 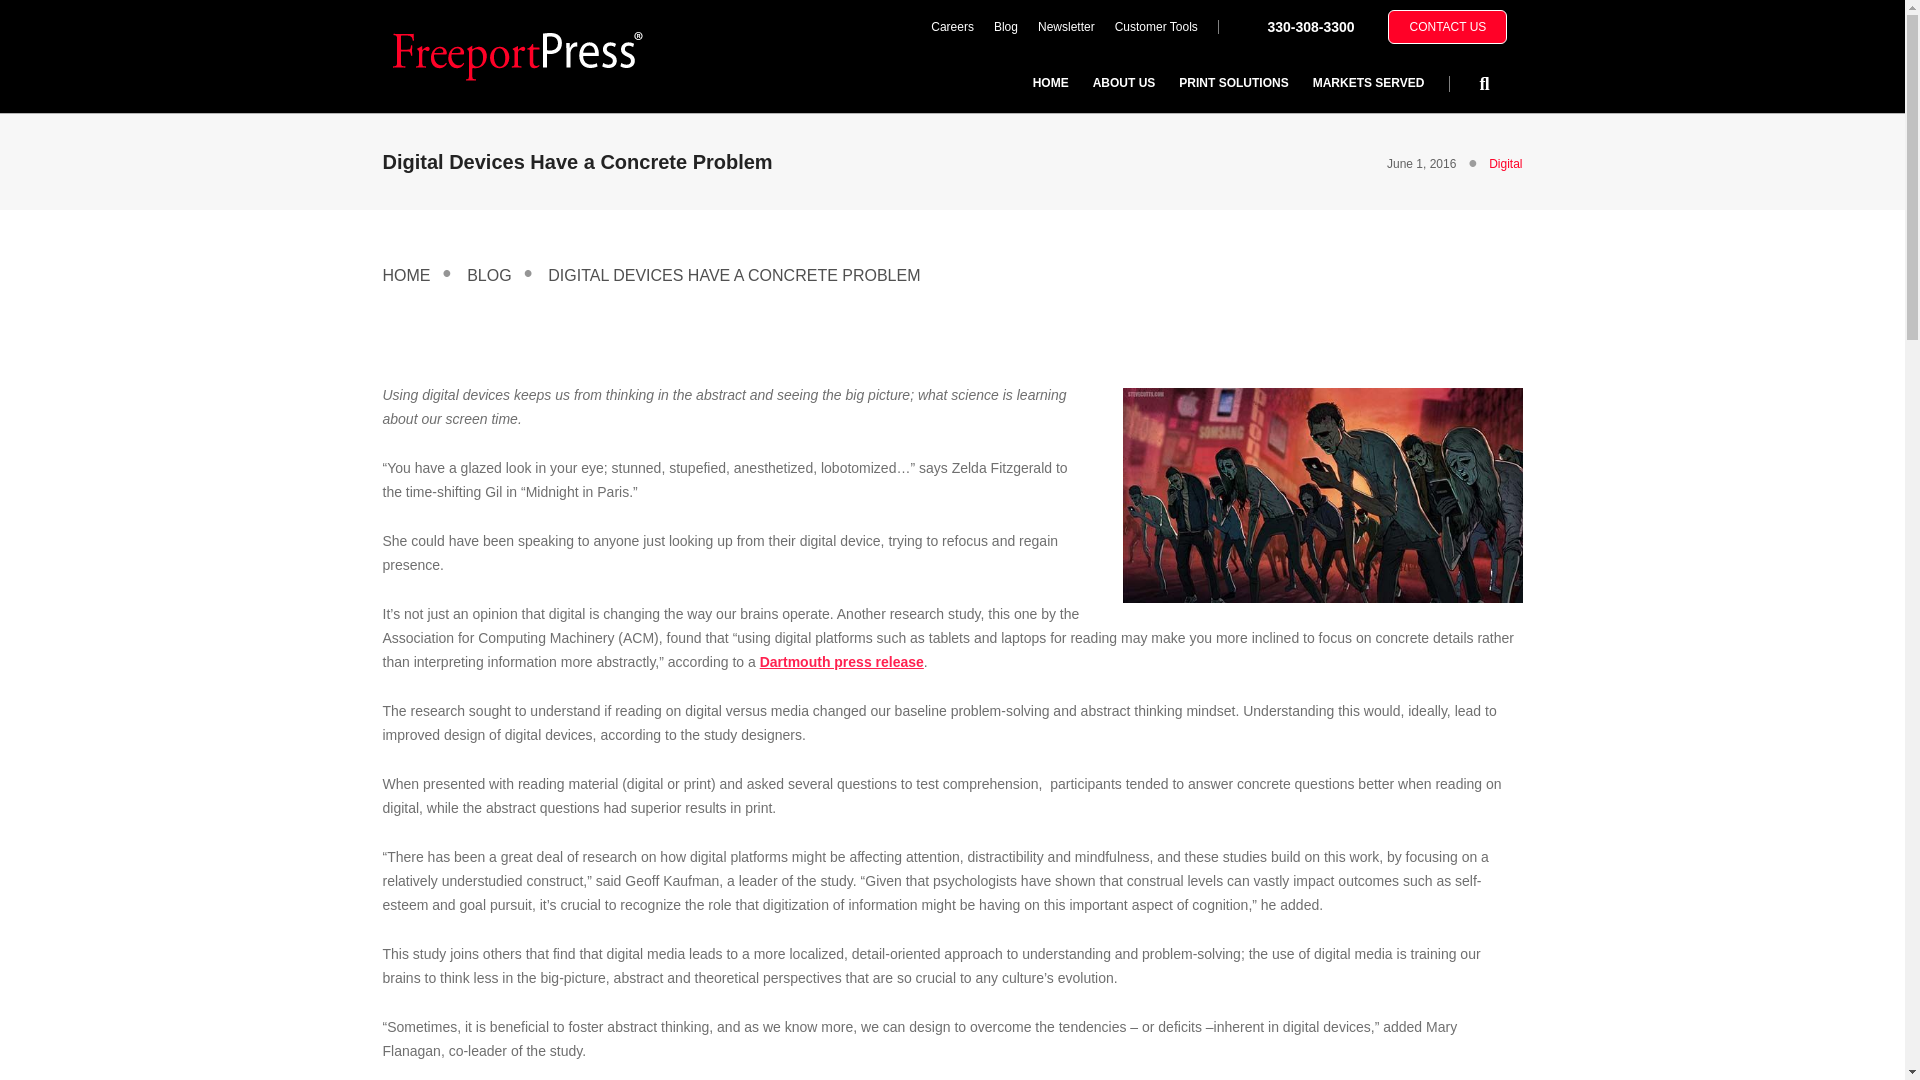 I want to click on Blog, so click(x=1005, y=27).